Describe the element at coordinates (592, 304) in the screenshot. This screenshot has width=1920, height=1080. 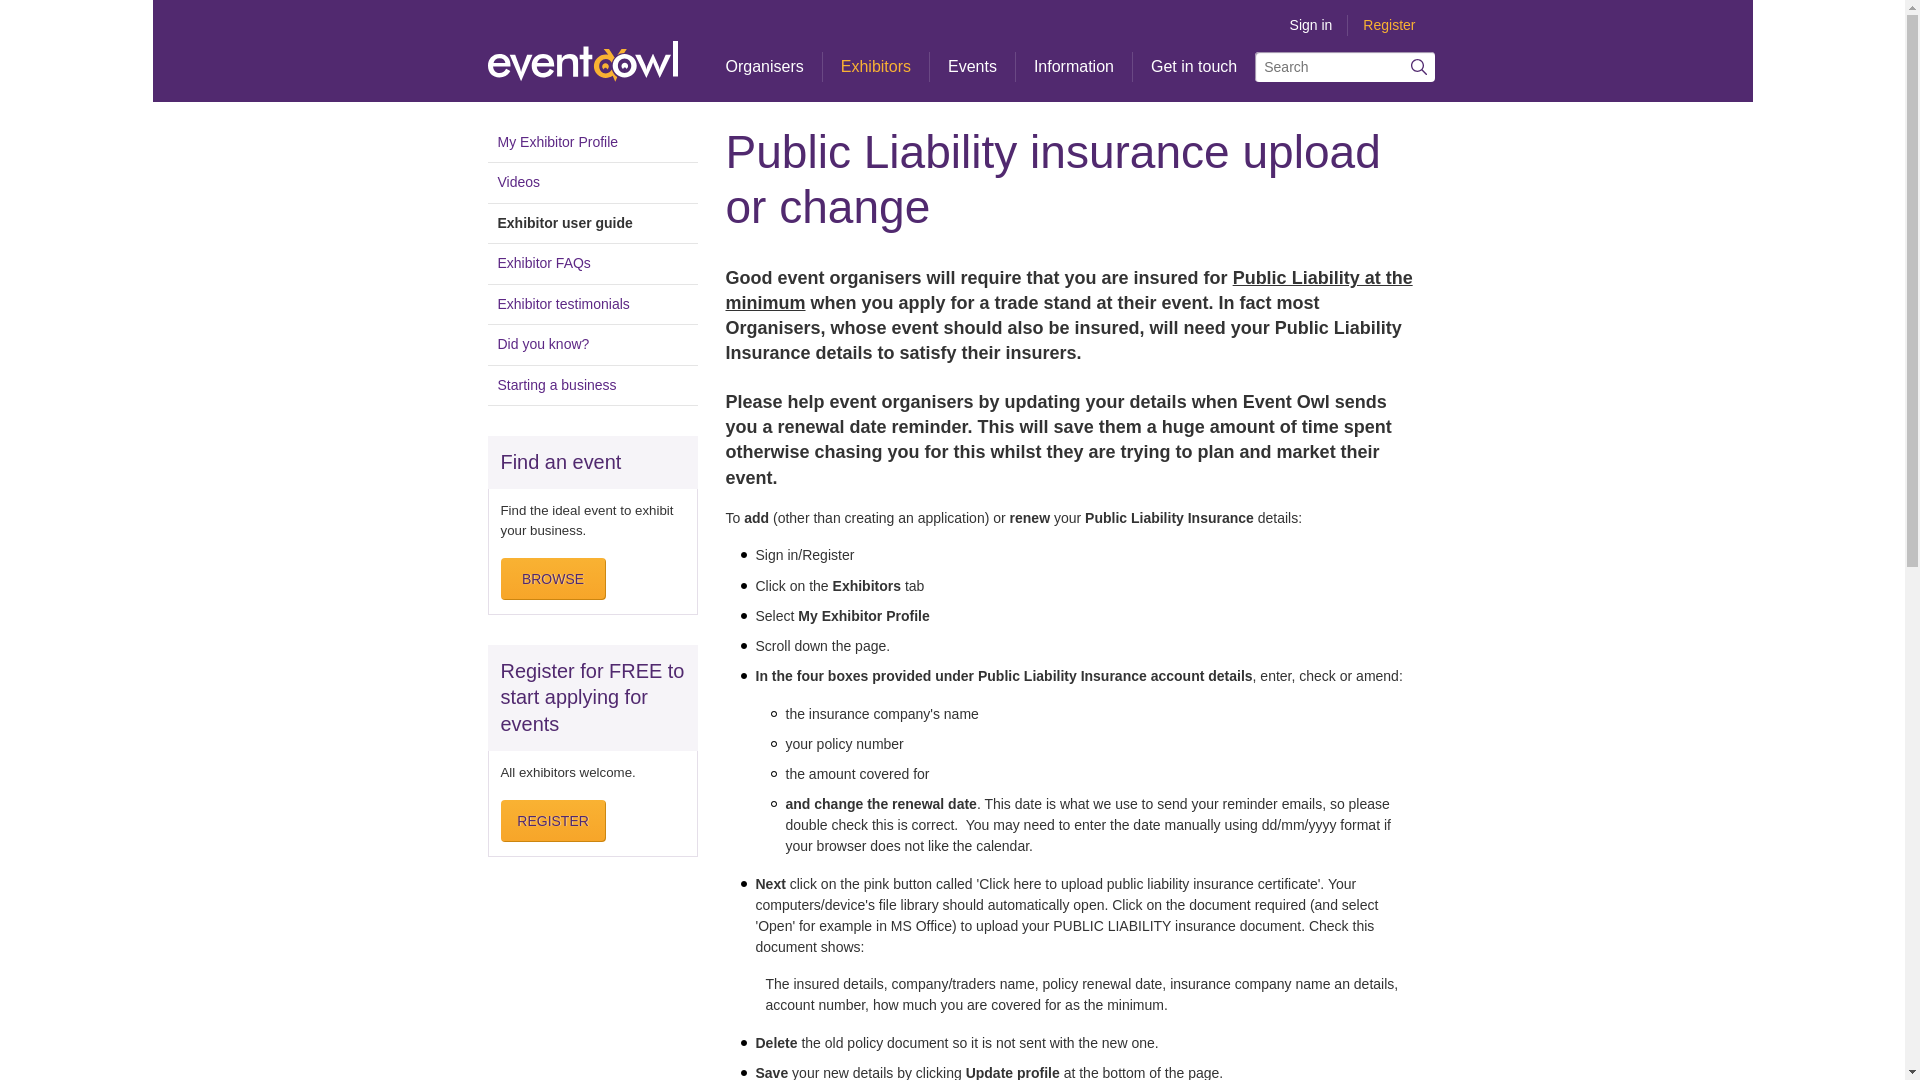
I see `Exhibitor testimonials` at that location.